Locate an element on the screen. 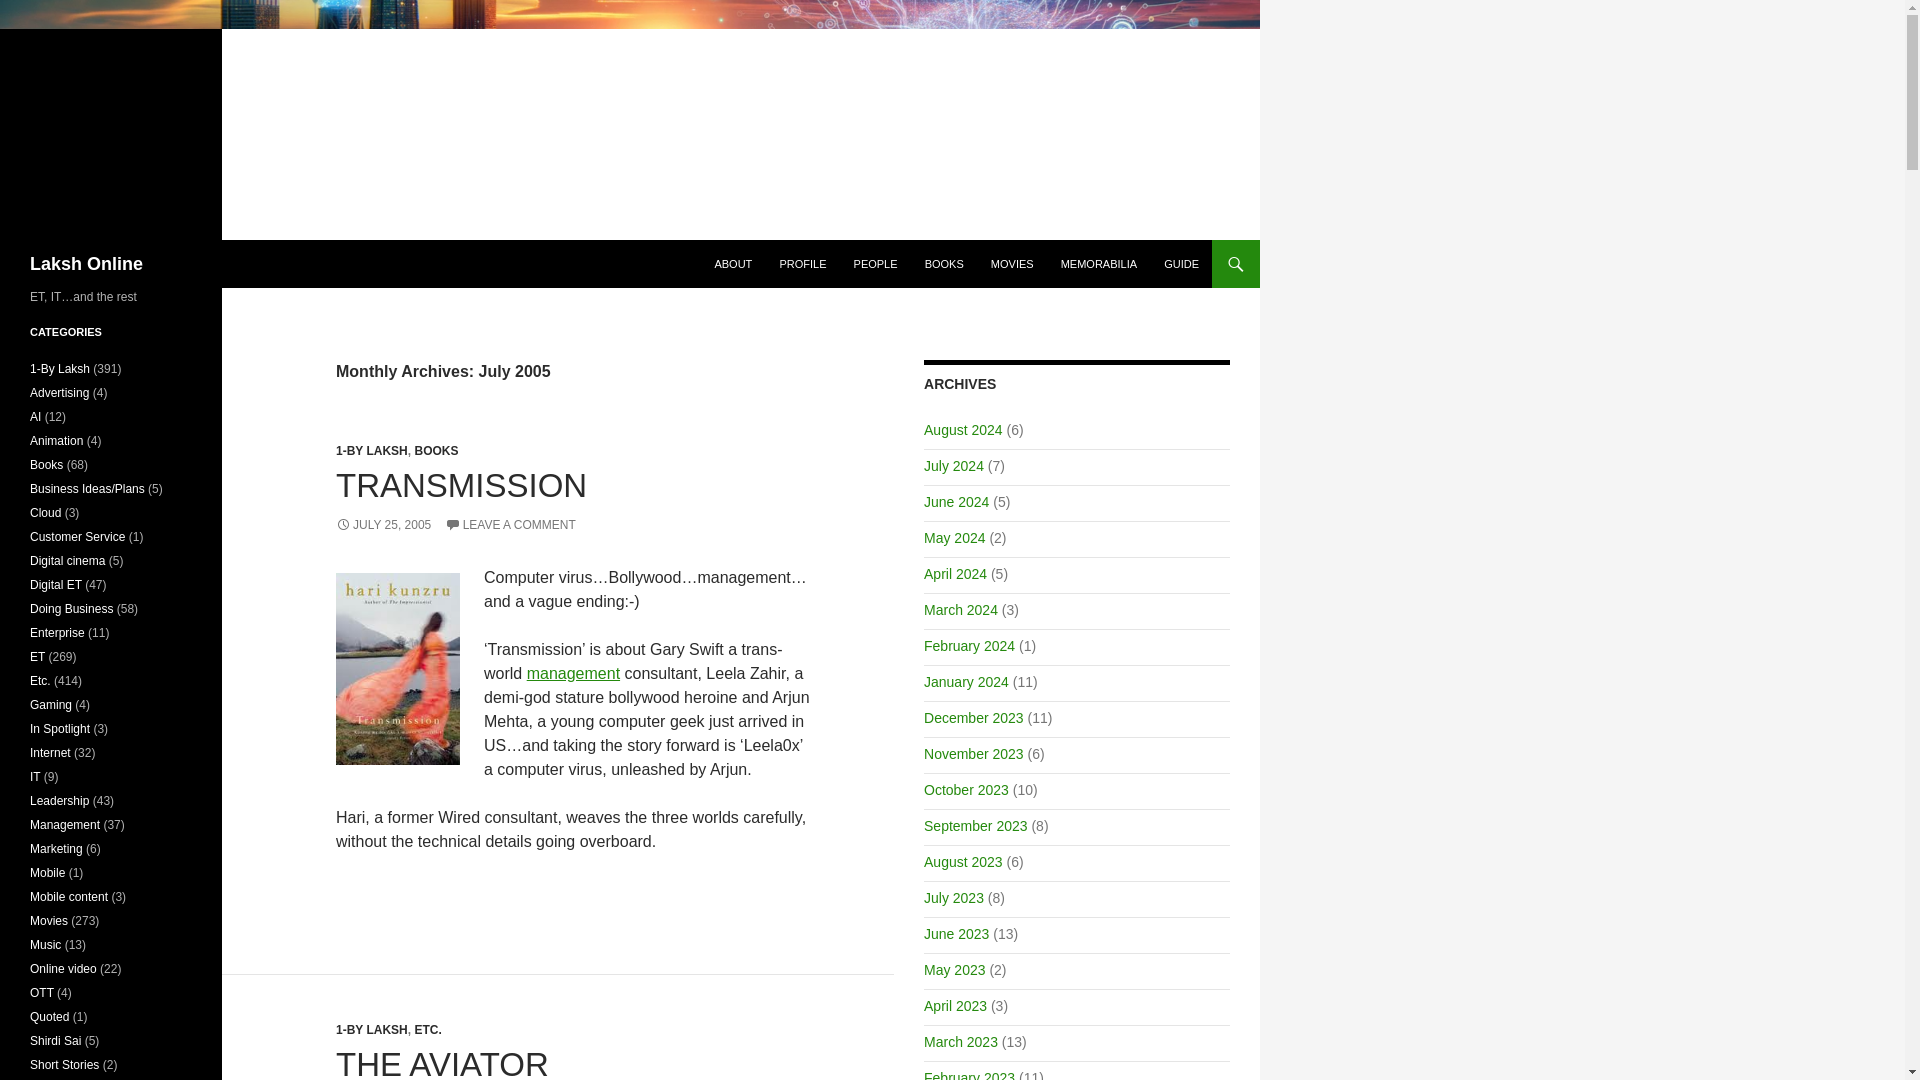 The image size is (1920, 1080). Laksh Online is located at coordinates (86, 264).